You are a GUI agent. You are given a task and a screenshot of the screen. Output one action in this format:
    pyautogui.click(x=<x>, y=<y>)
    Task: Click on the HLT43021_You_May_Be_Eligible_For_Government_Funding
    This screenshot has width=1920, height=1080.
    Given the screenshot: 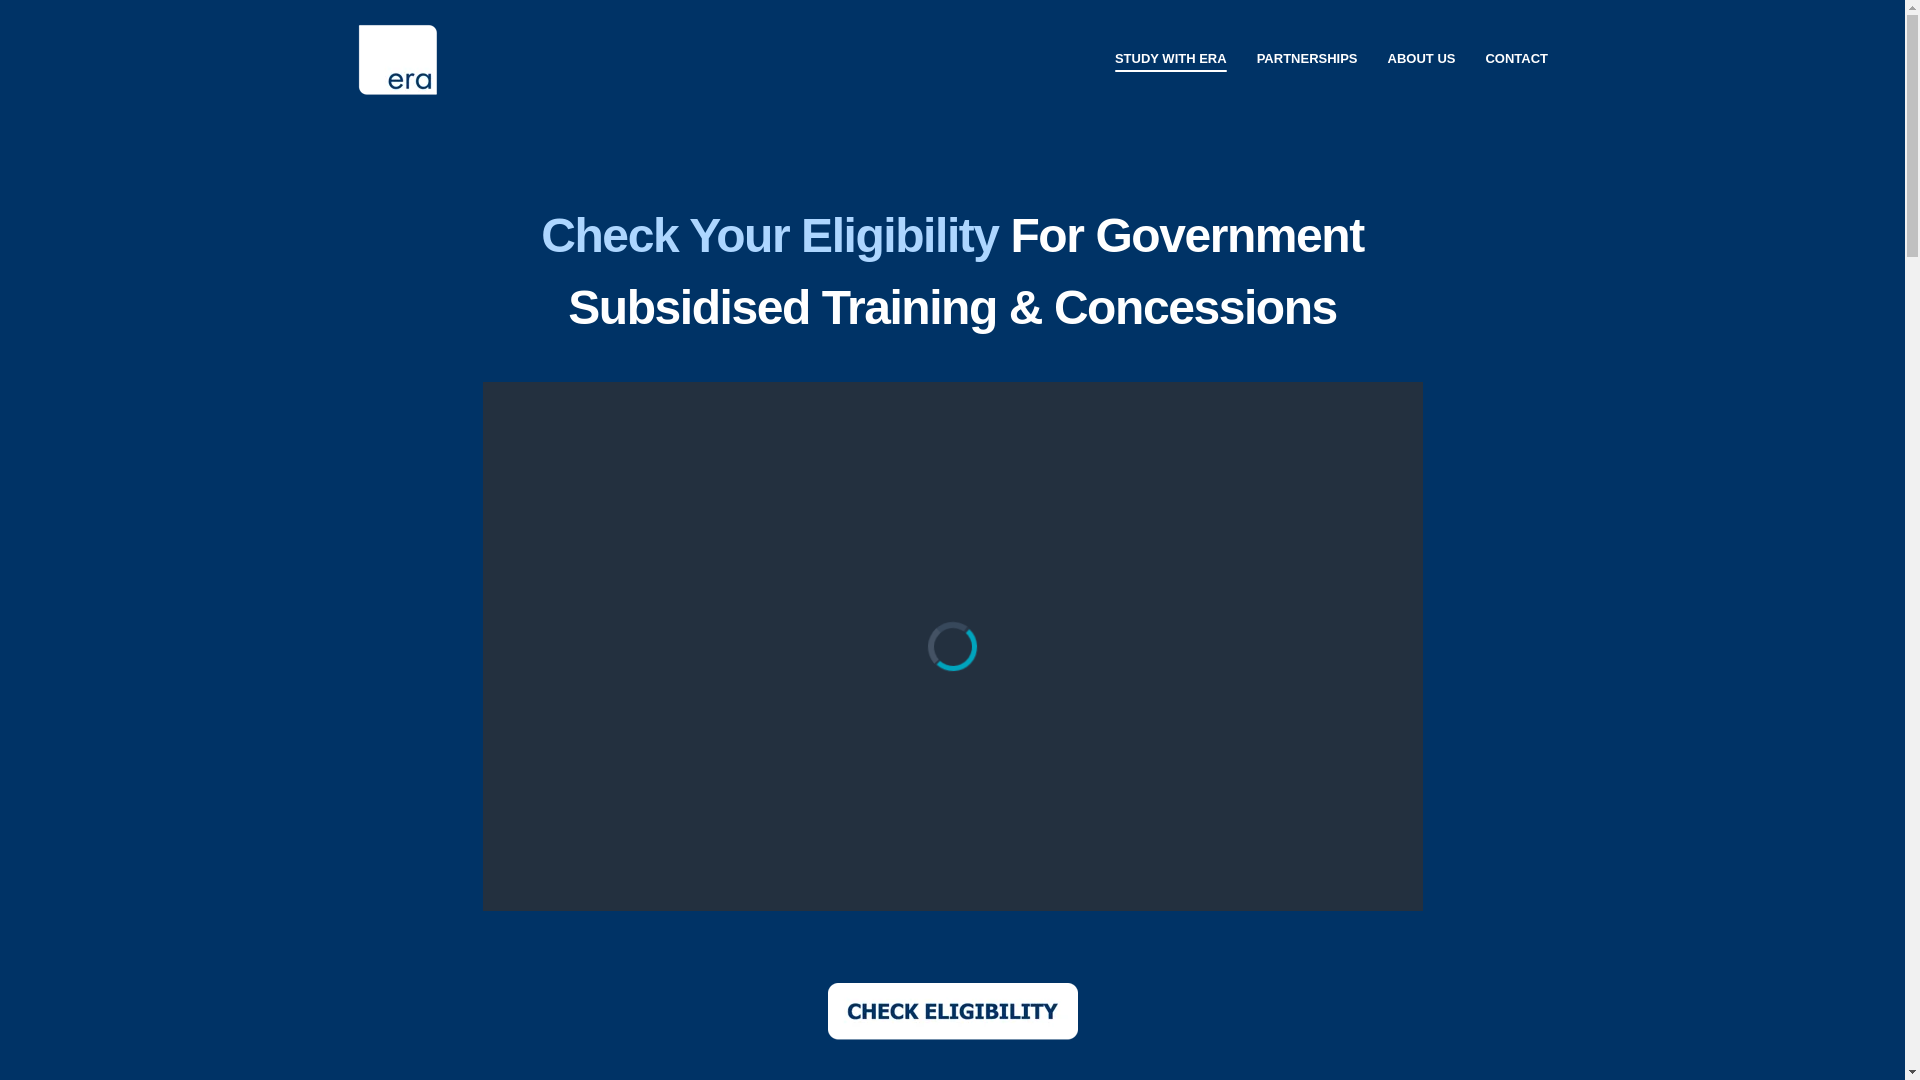 What is the action you would take?
    pyautogui.click(x=952, y=646)
    